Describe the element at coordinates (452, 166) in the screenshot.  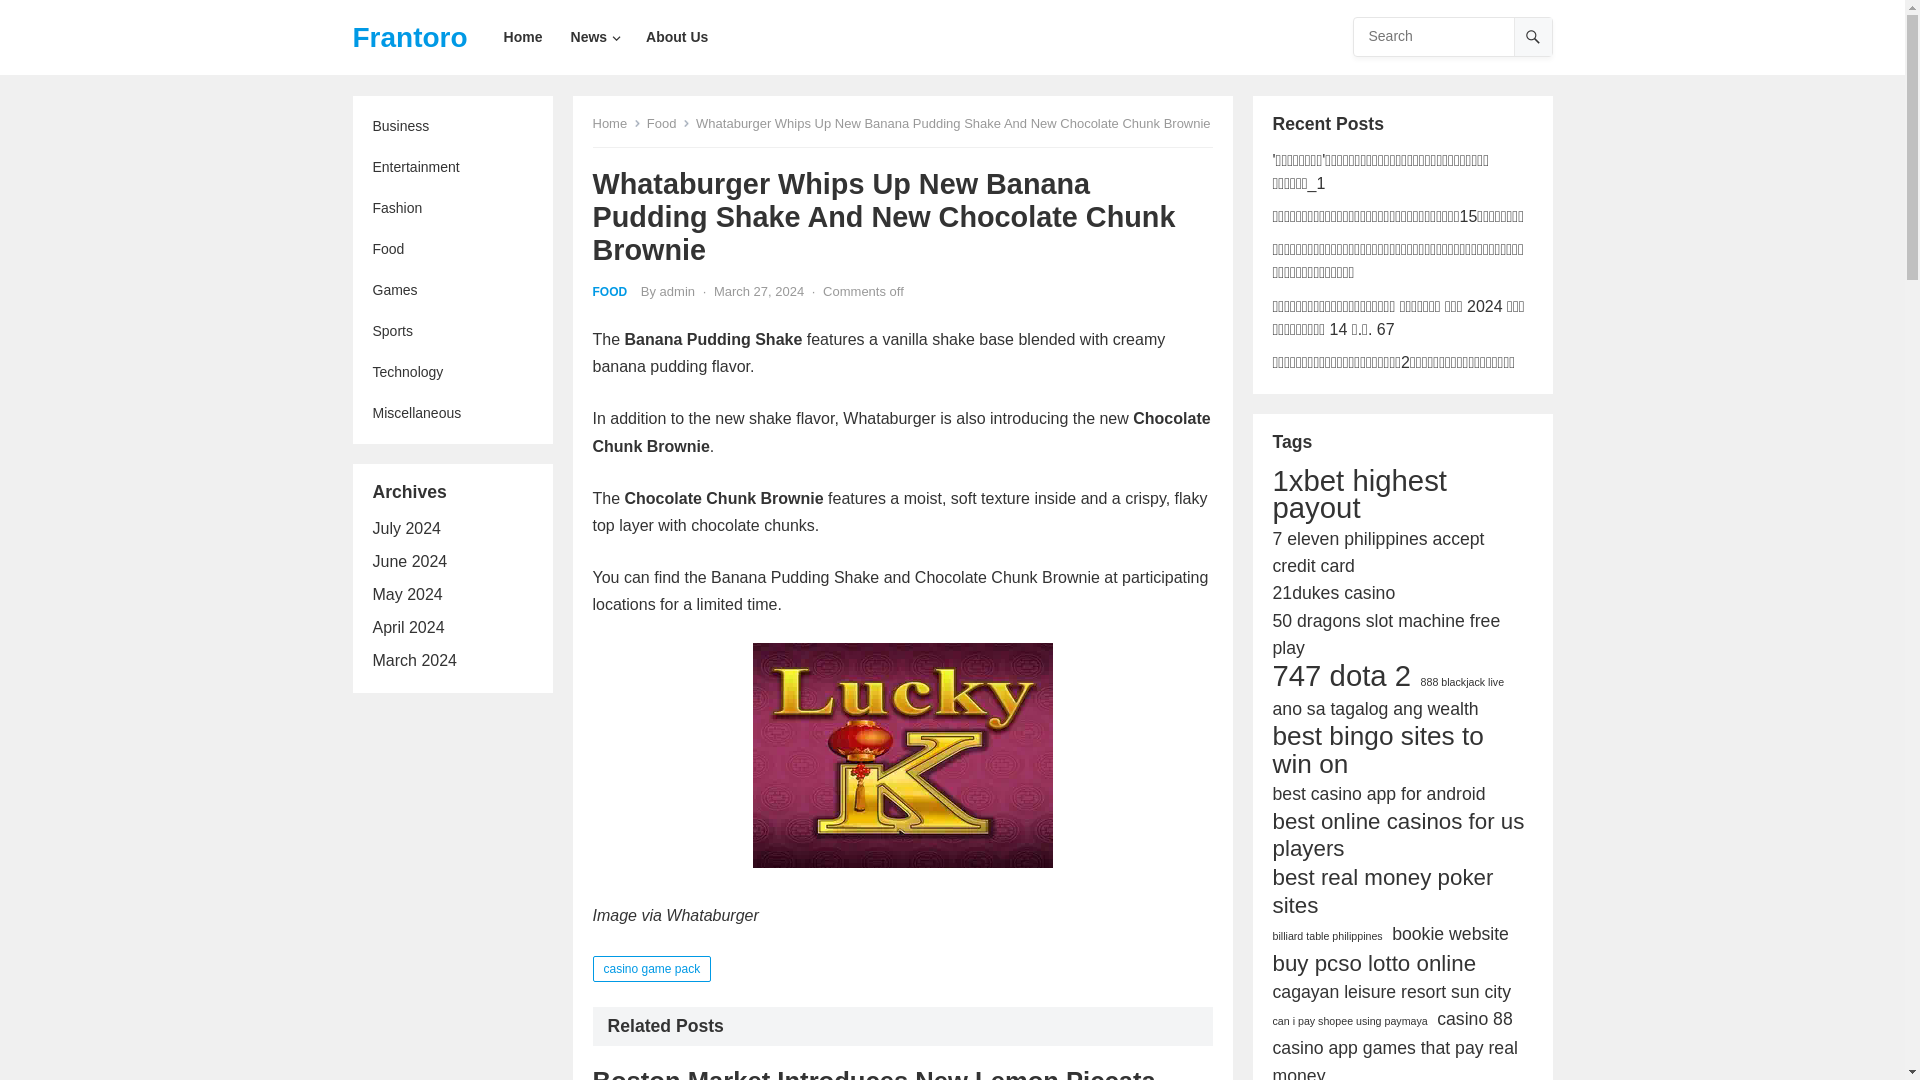
I see `Entertainment` at that location.